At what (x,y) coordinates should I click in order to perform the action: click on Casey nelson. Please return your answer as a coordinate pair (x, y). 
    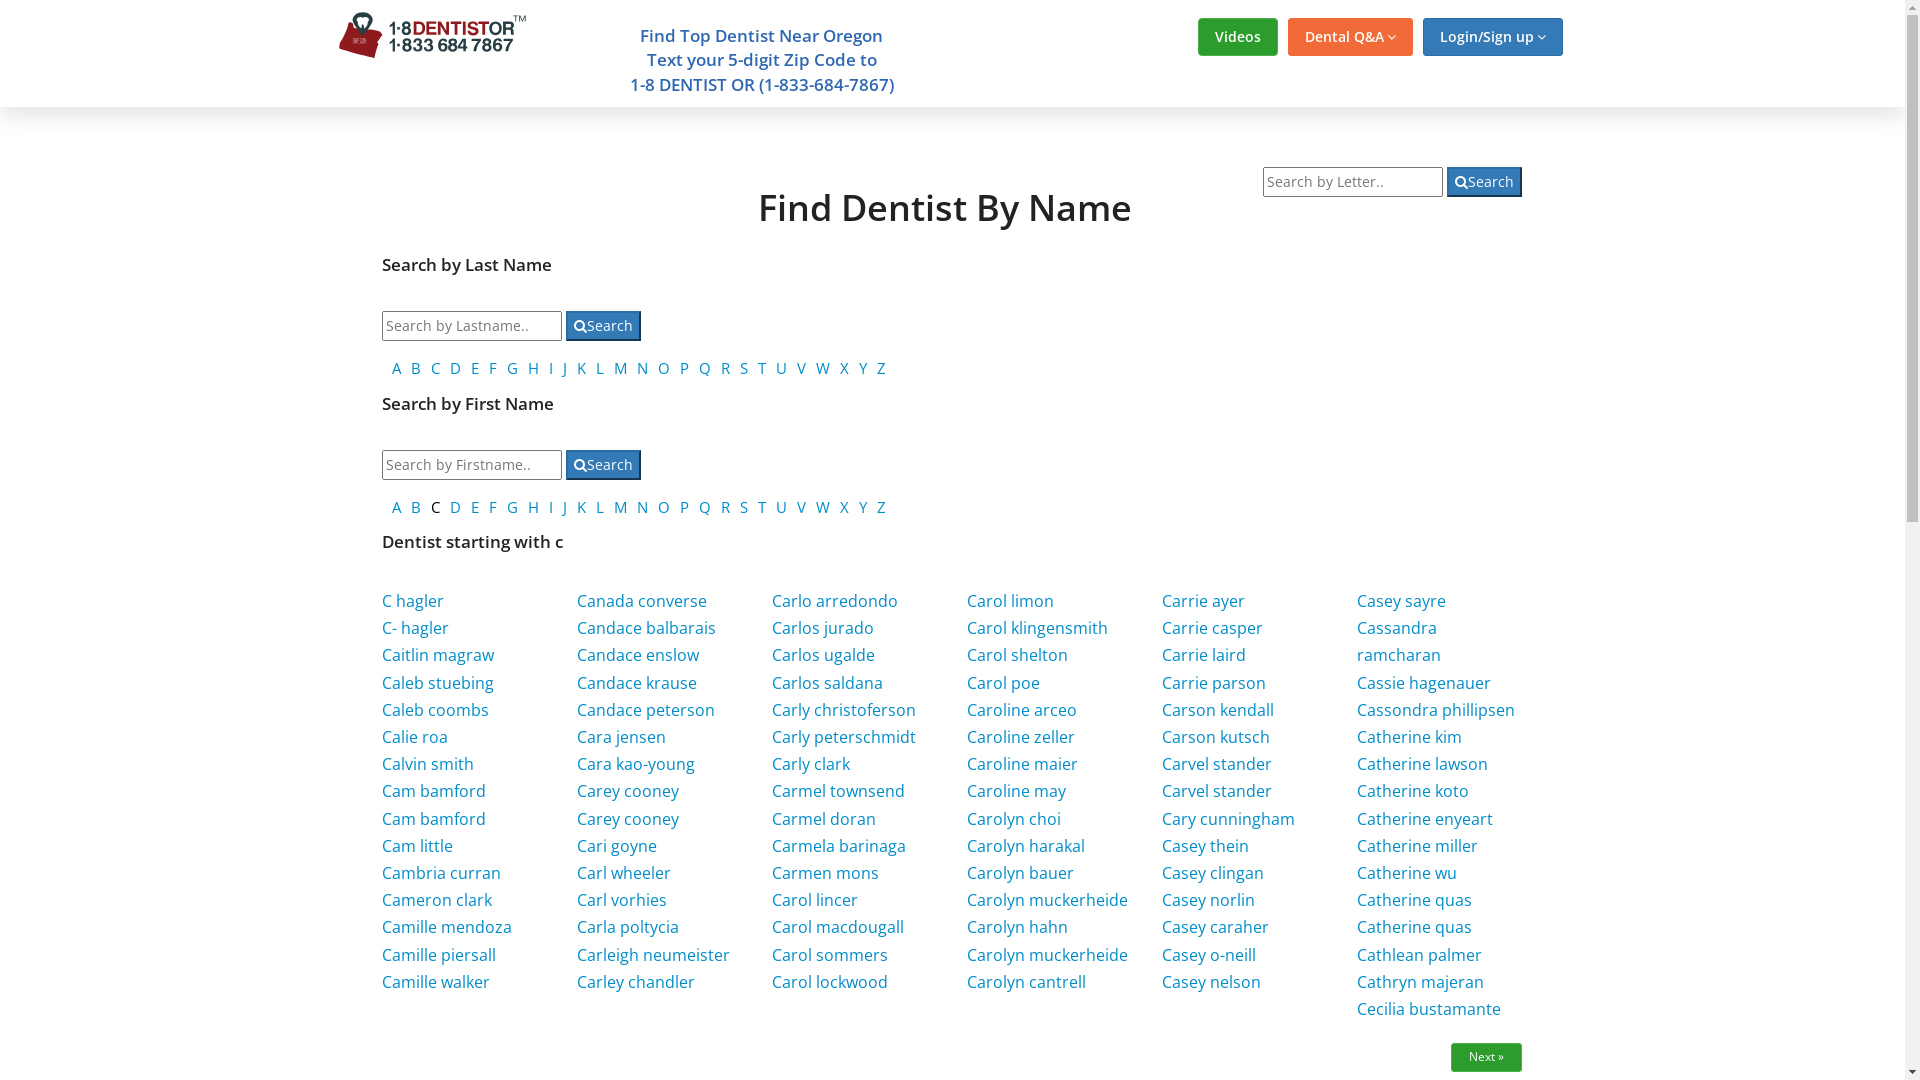
    Looking at the image, I should click on (1212, 982).